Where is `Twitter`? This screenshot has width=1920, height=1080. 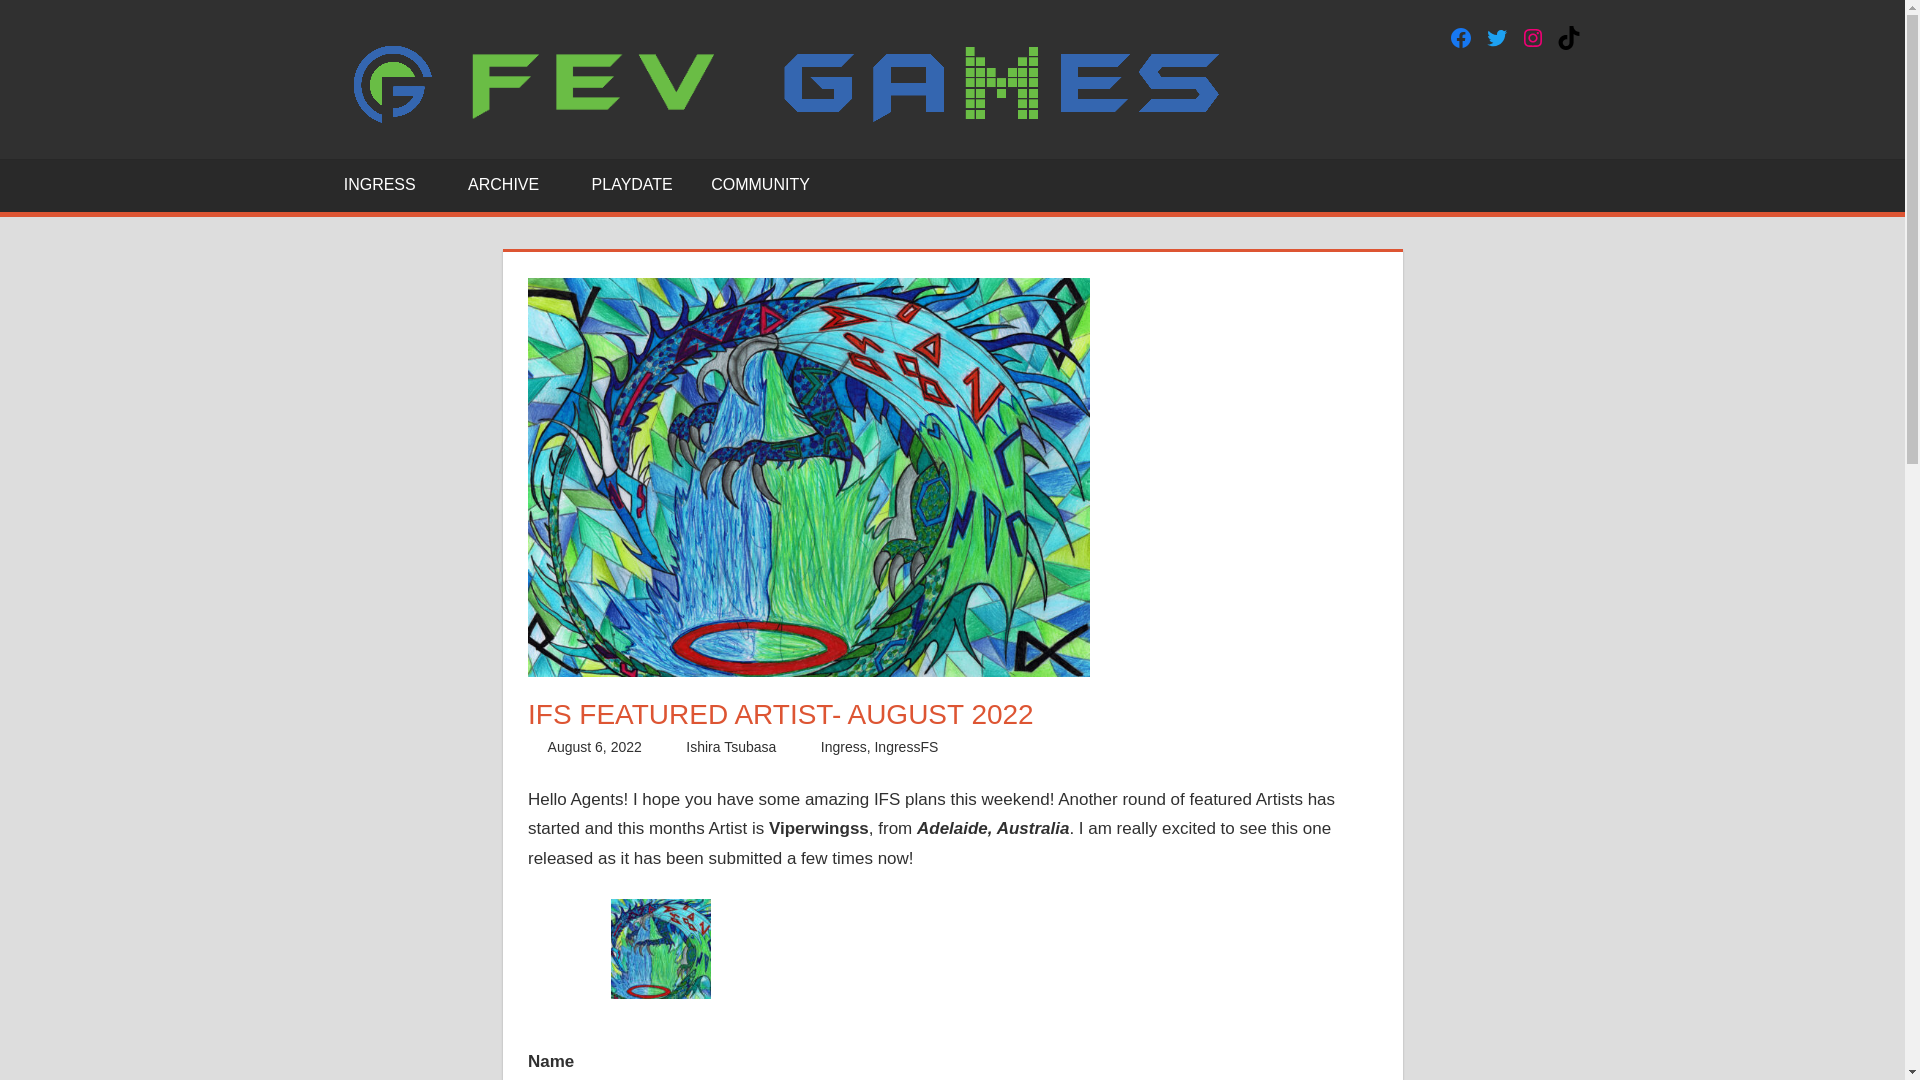
Twitter is located at coordinates (1496, 37).